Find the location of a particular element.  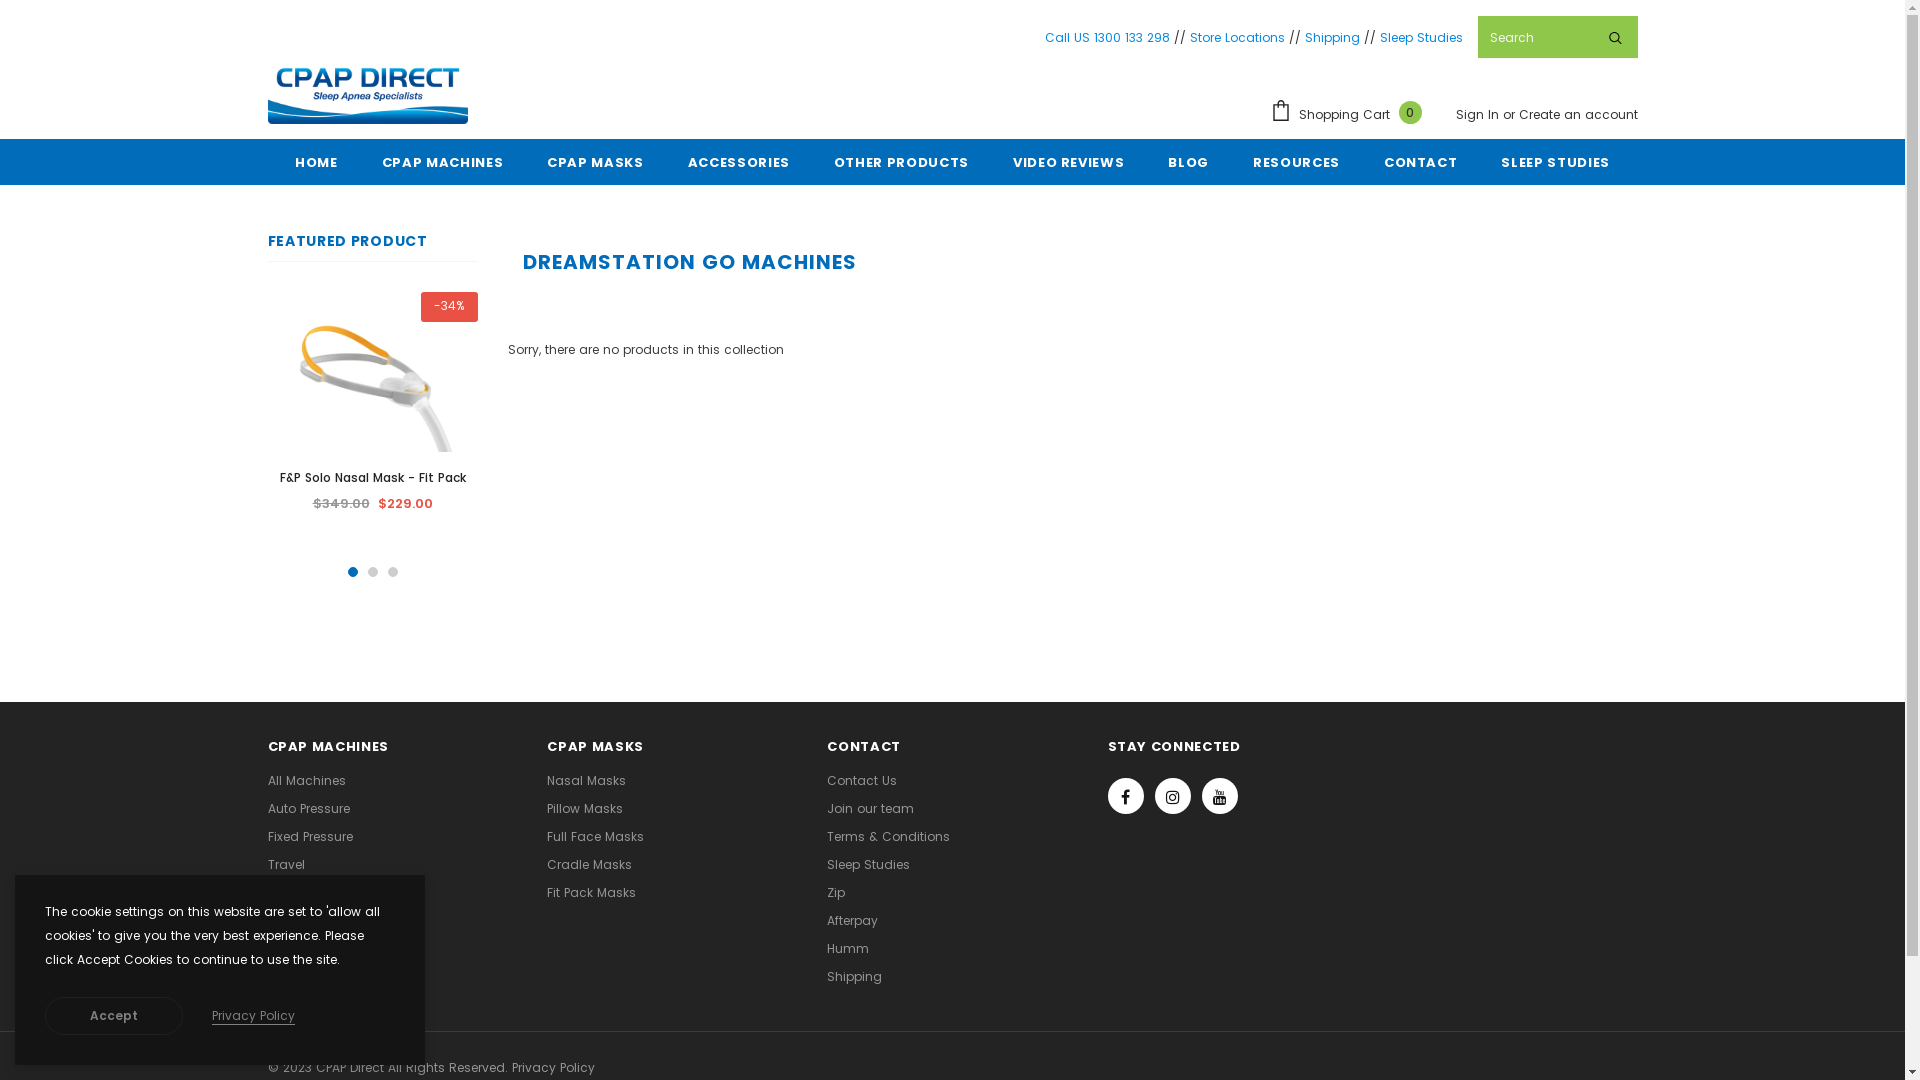

Facebook is located at coordinates (1126, 796).